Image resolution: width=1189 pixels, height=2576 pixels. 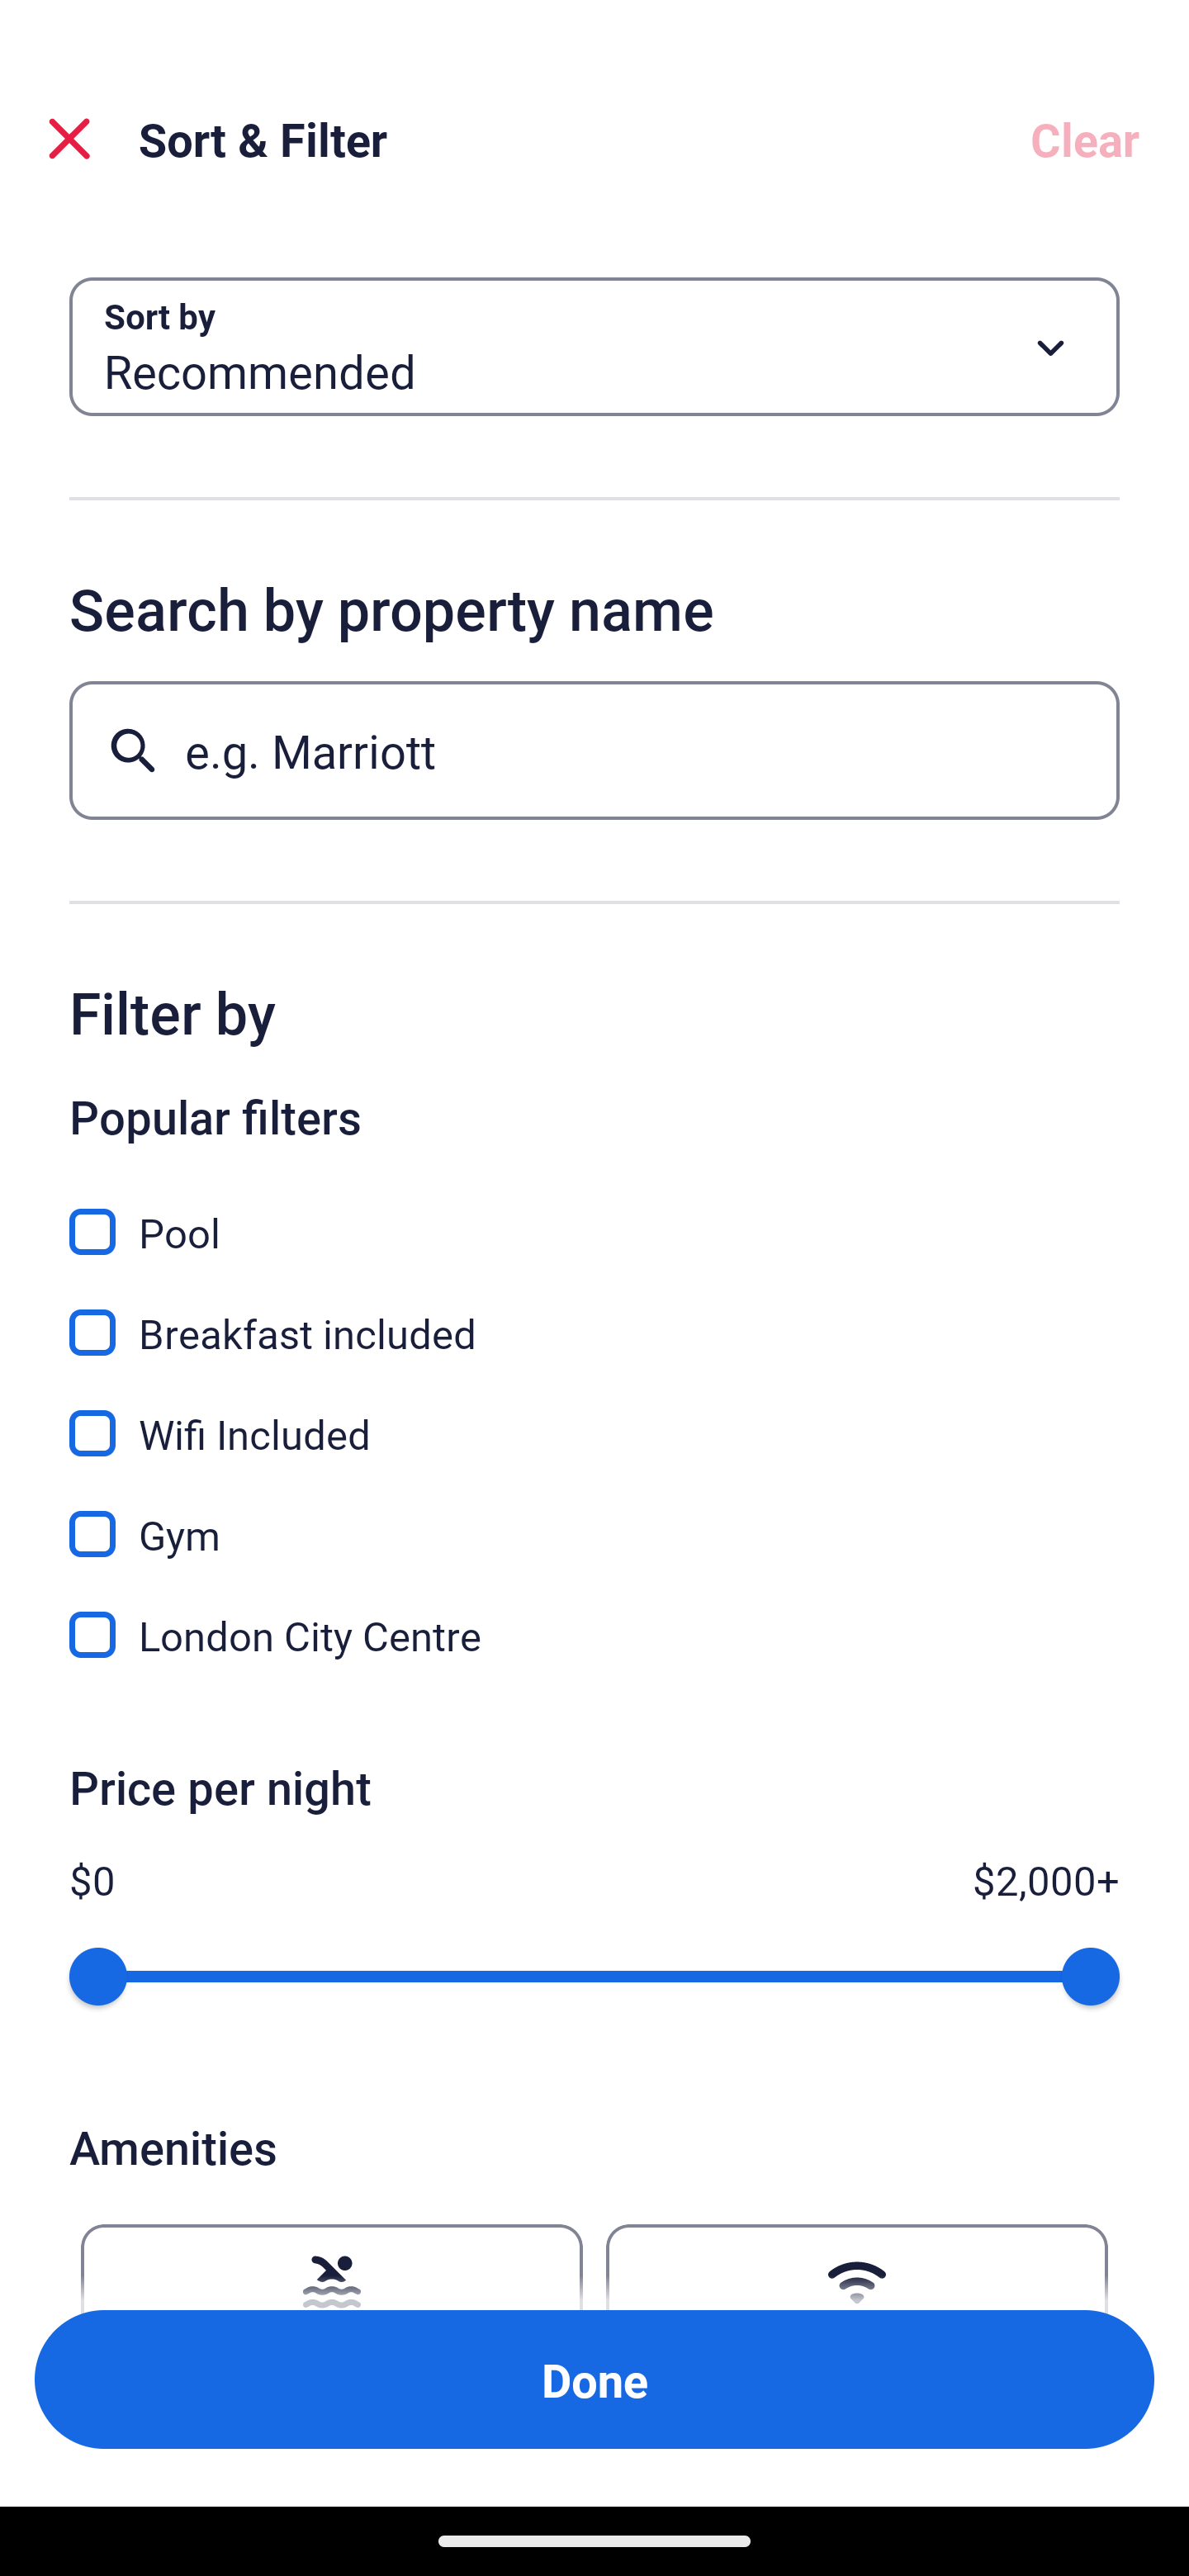 I want to click on Gym, Gym, so click(x=594, y=1516).